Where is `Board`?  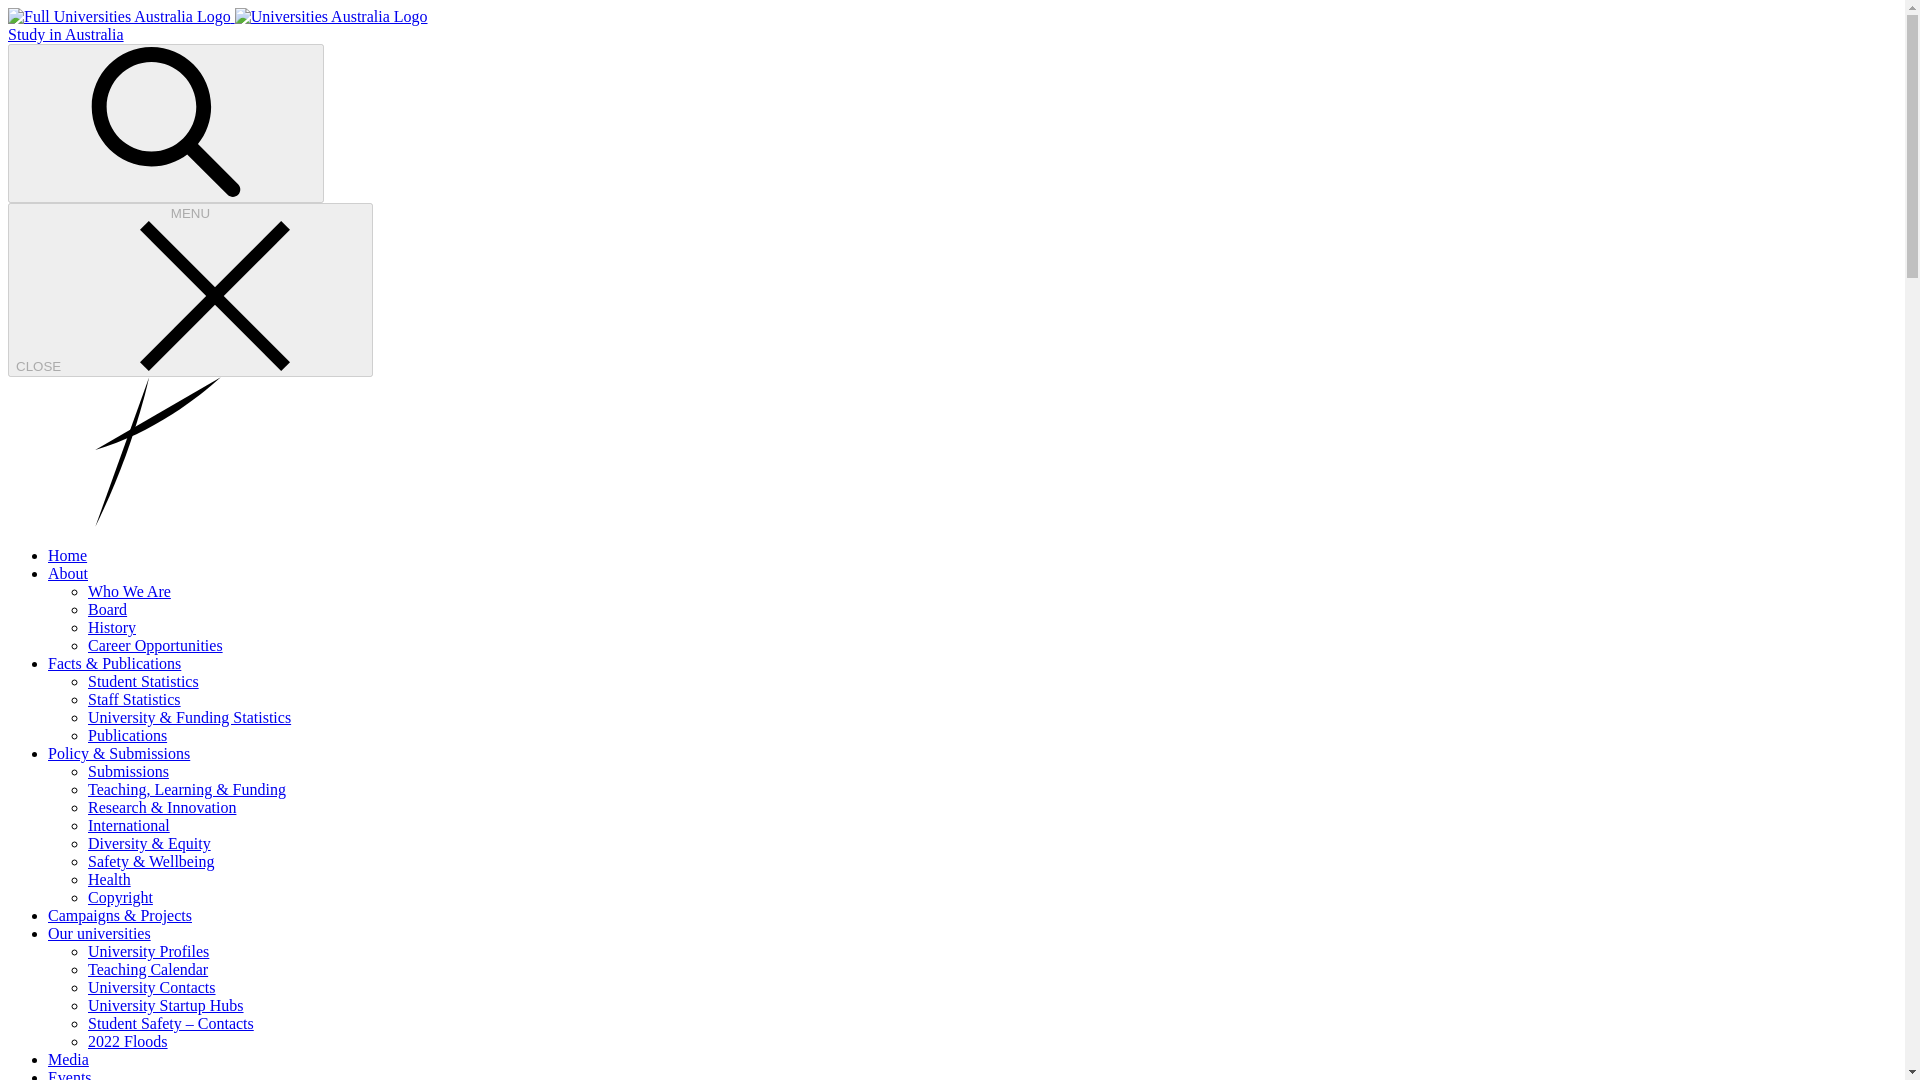
Board is located at coordinates (107, 608).